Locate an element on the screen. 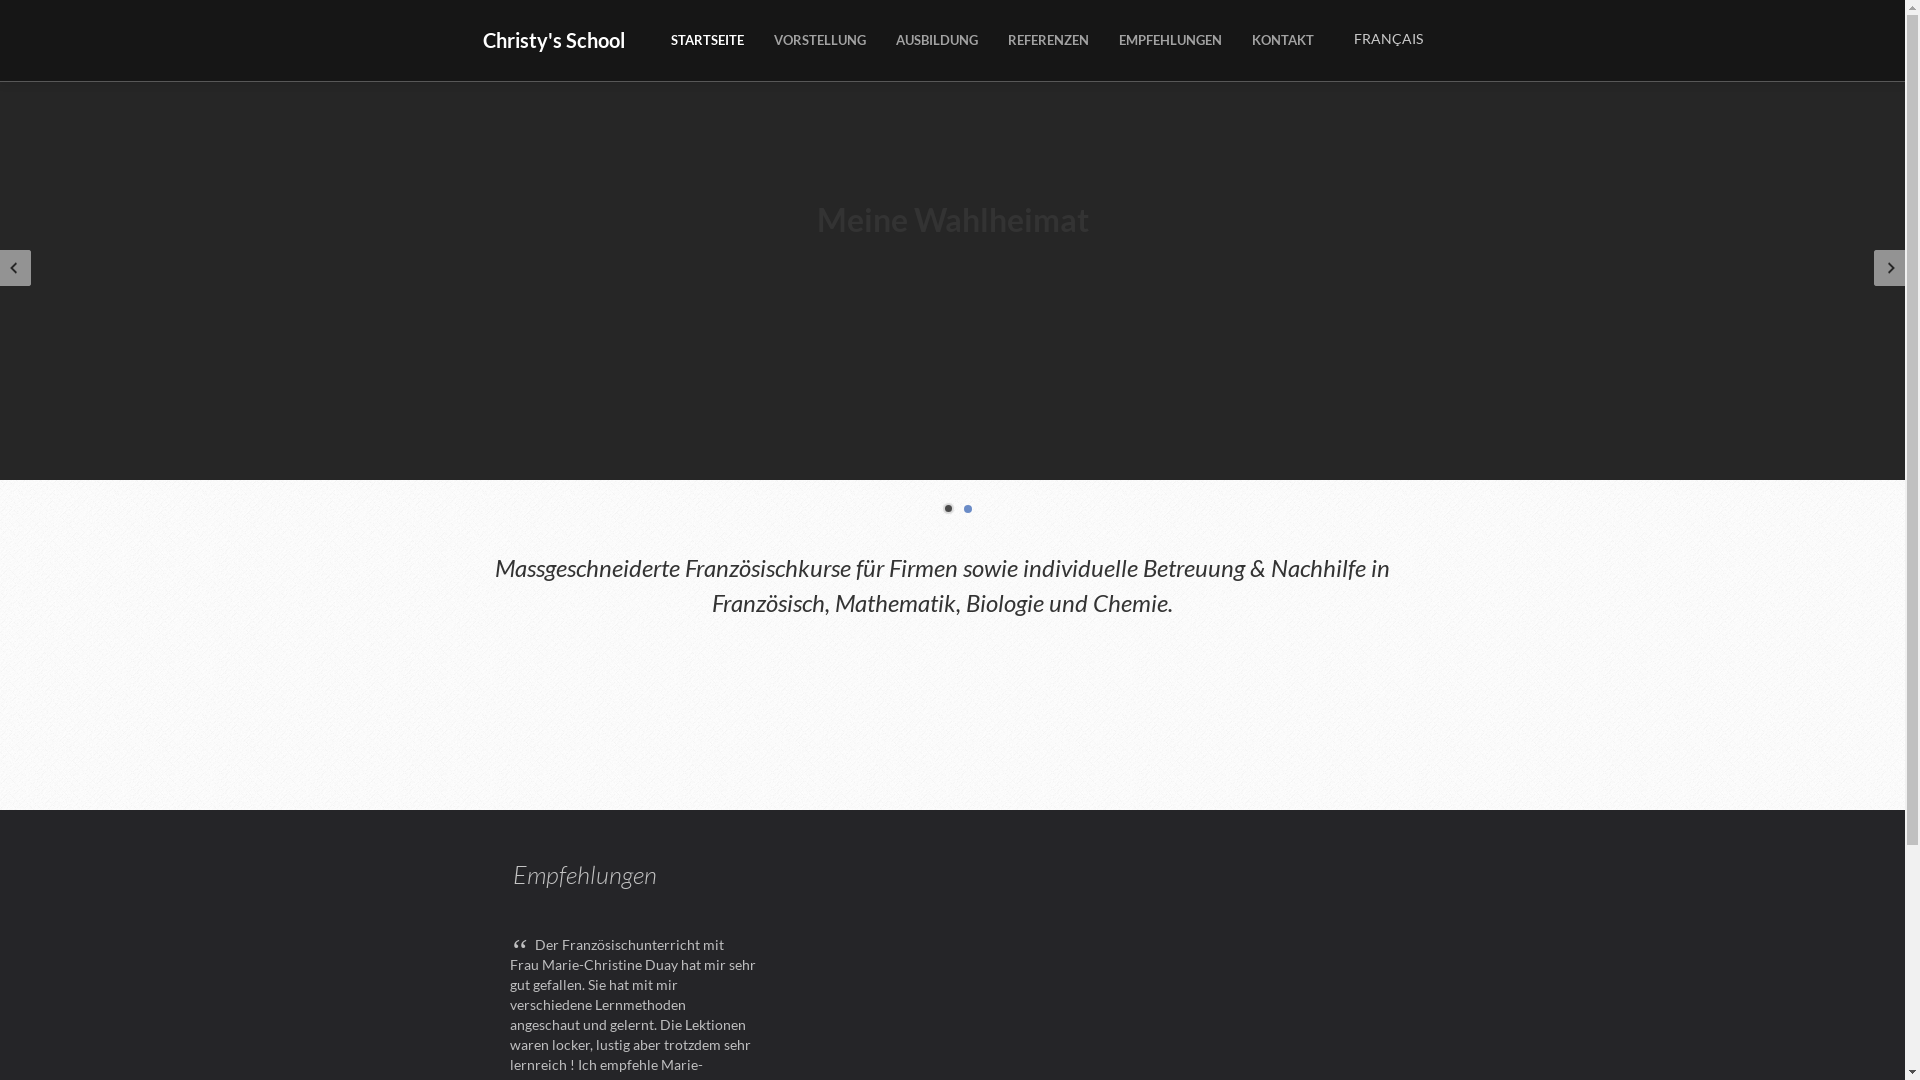  Christy's School is located at coordinates (553, 40).